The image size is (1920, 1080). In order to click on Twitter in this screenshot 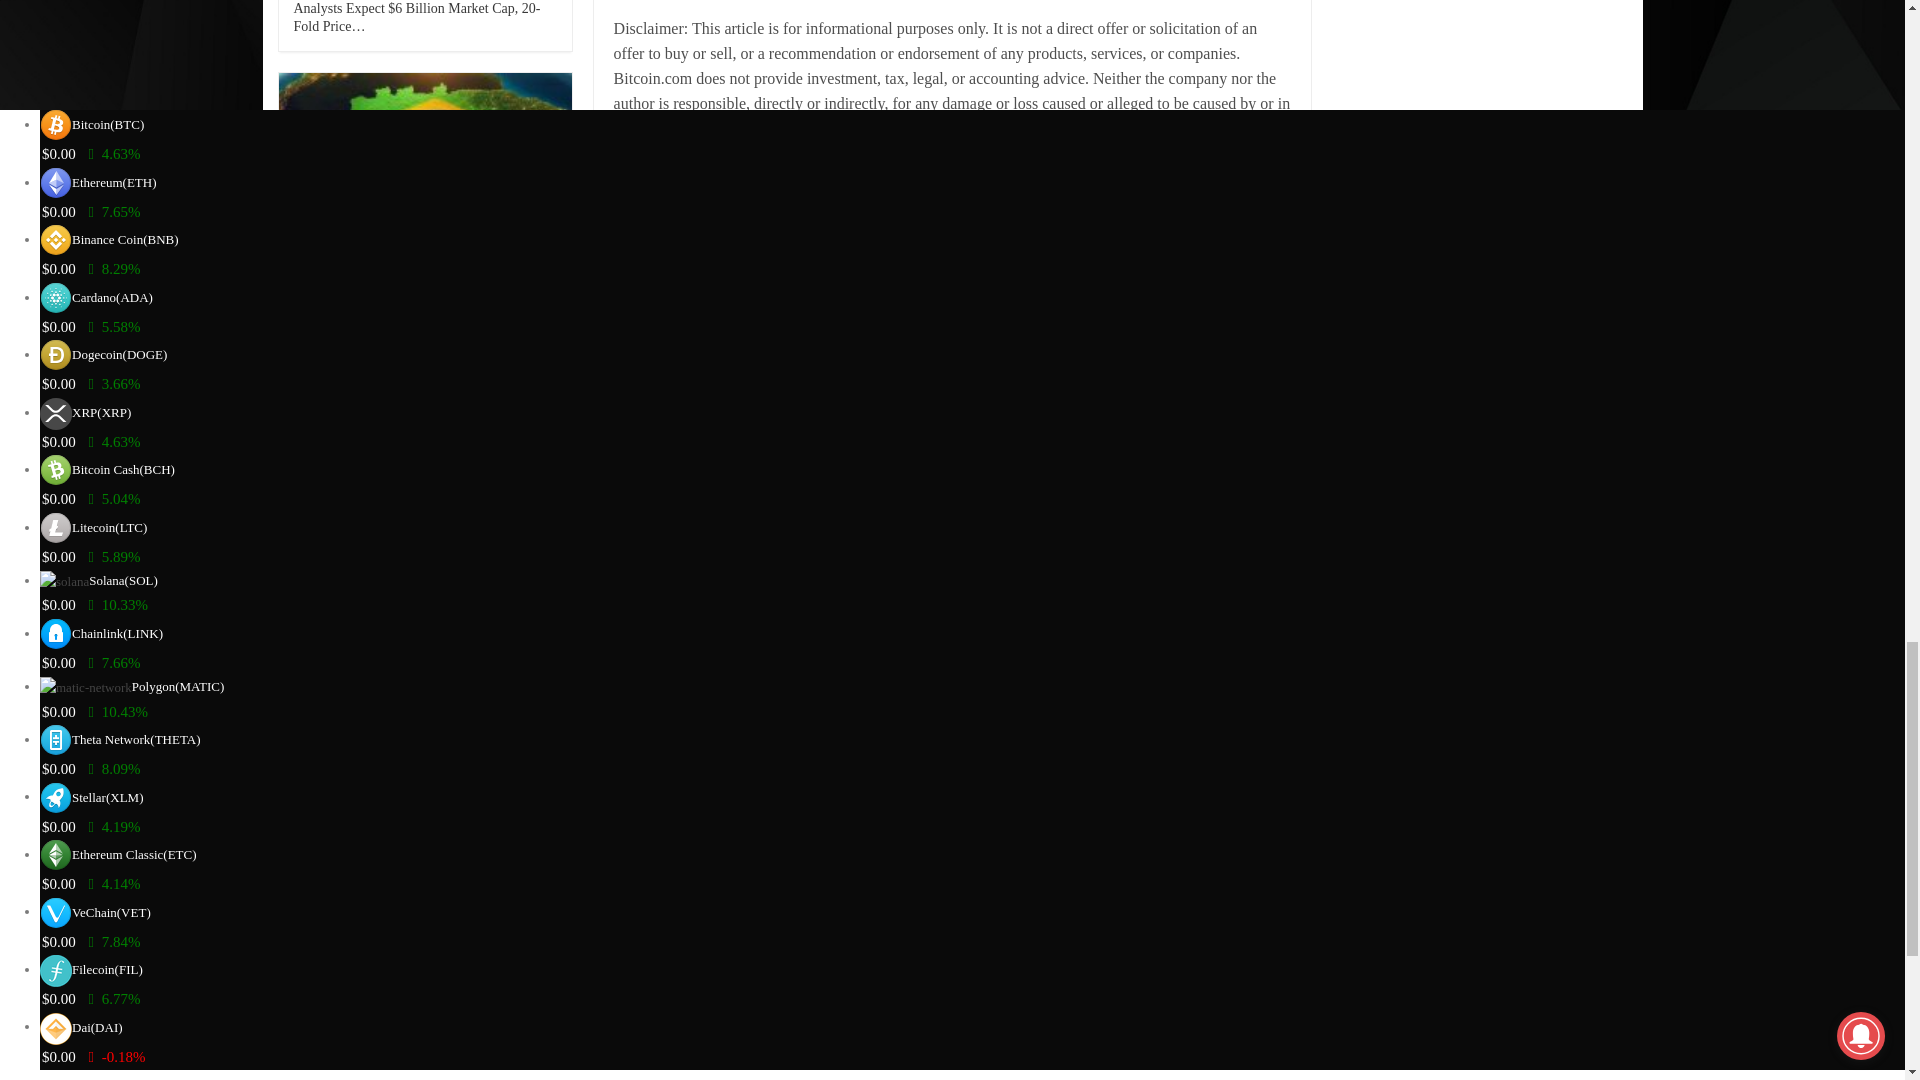, I will do `click(808, 267)`.